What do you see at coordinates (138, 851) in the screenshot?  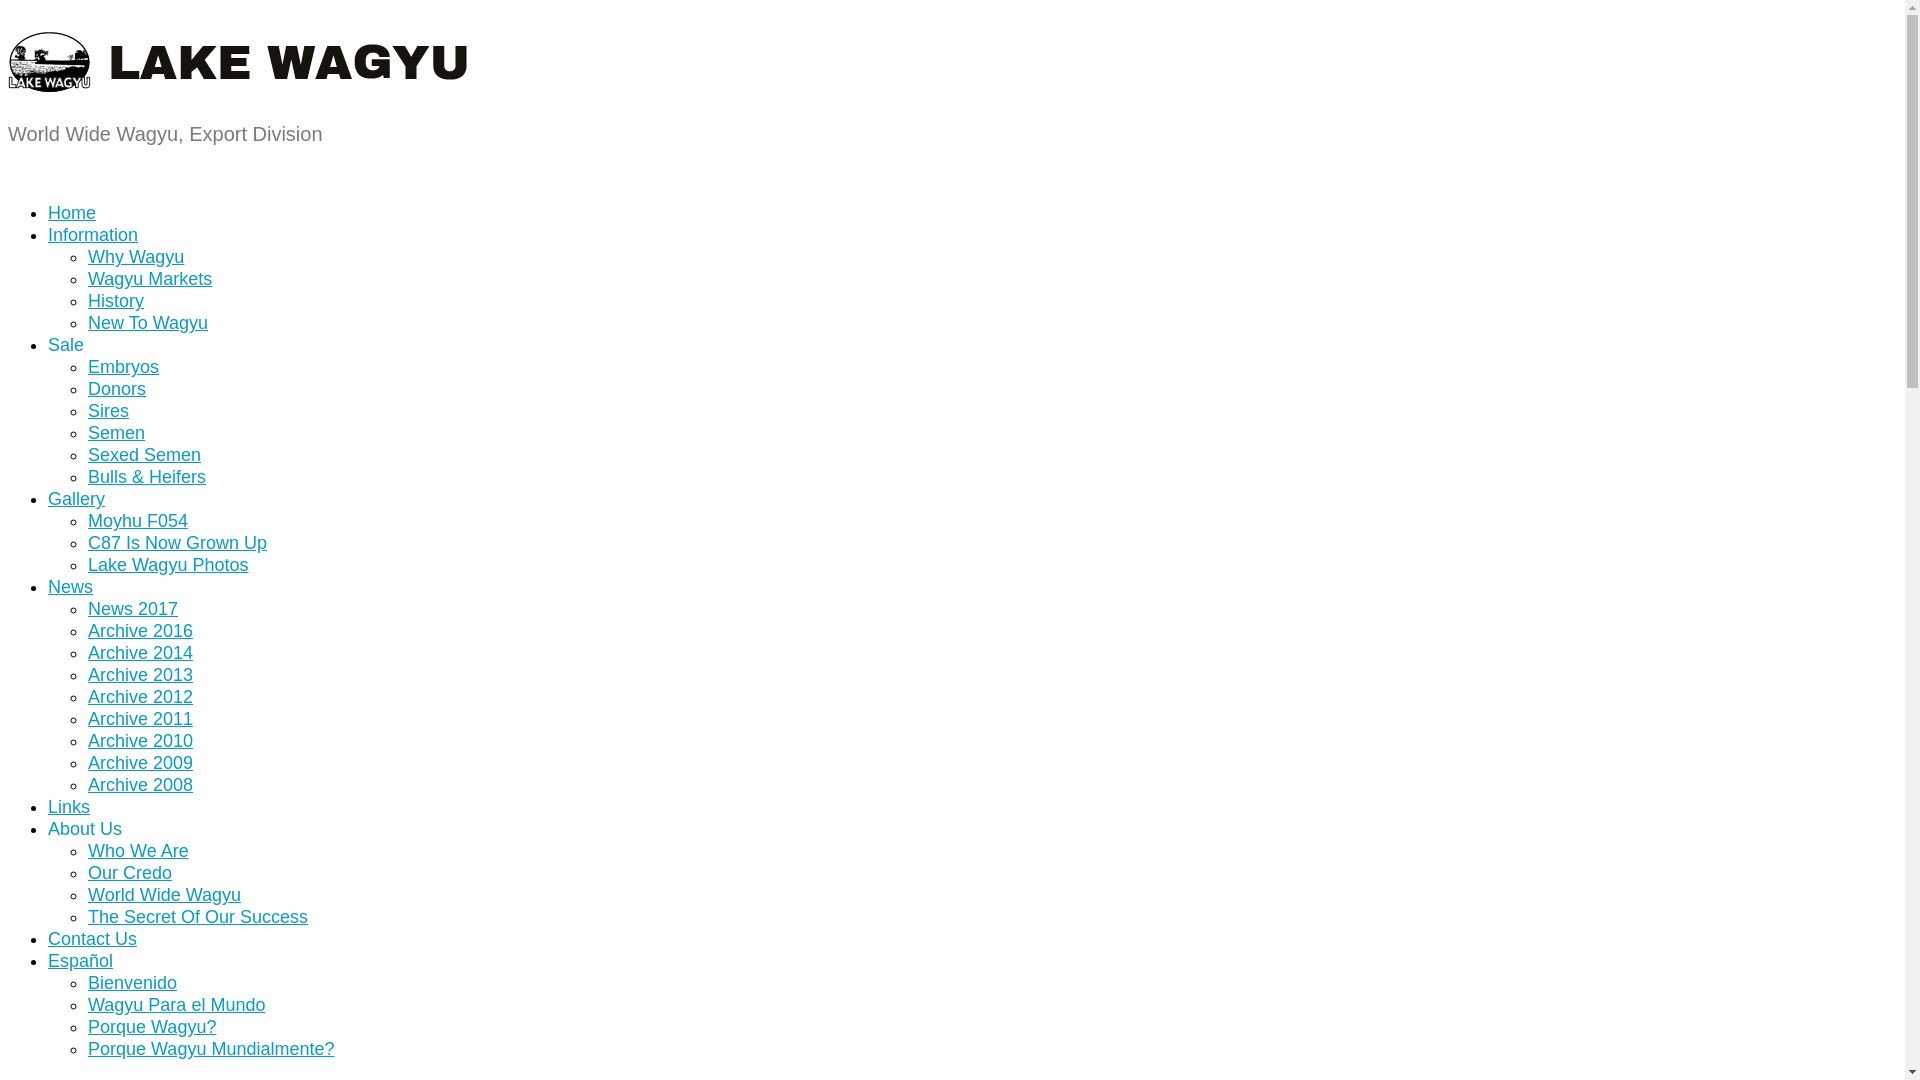 I see `Who We Are` at bounding box center [138, 851].